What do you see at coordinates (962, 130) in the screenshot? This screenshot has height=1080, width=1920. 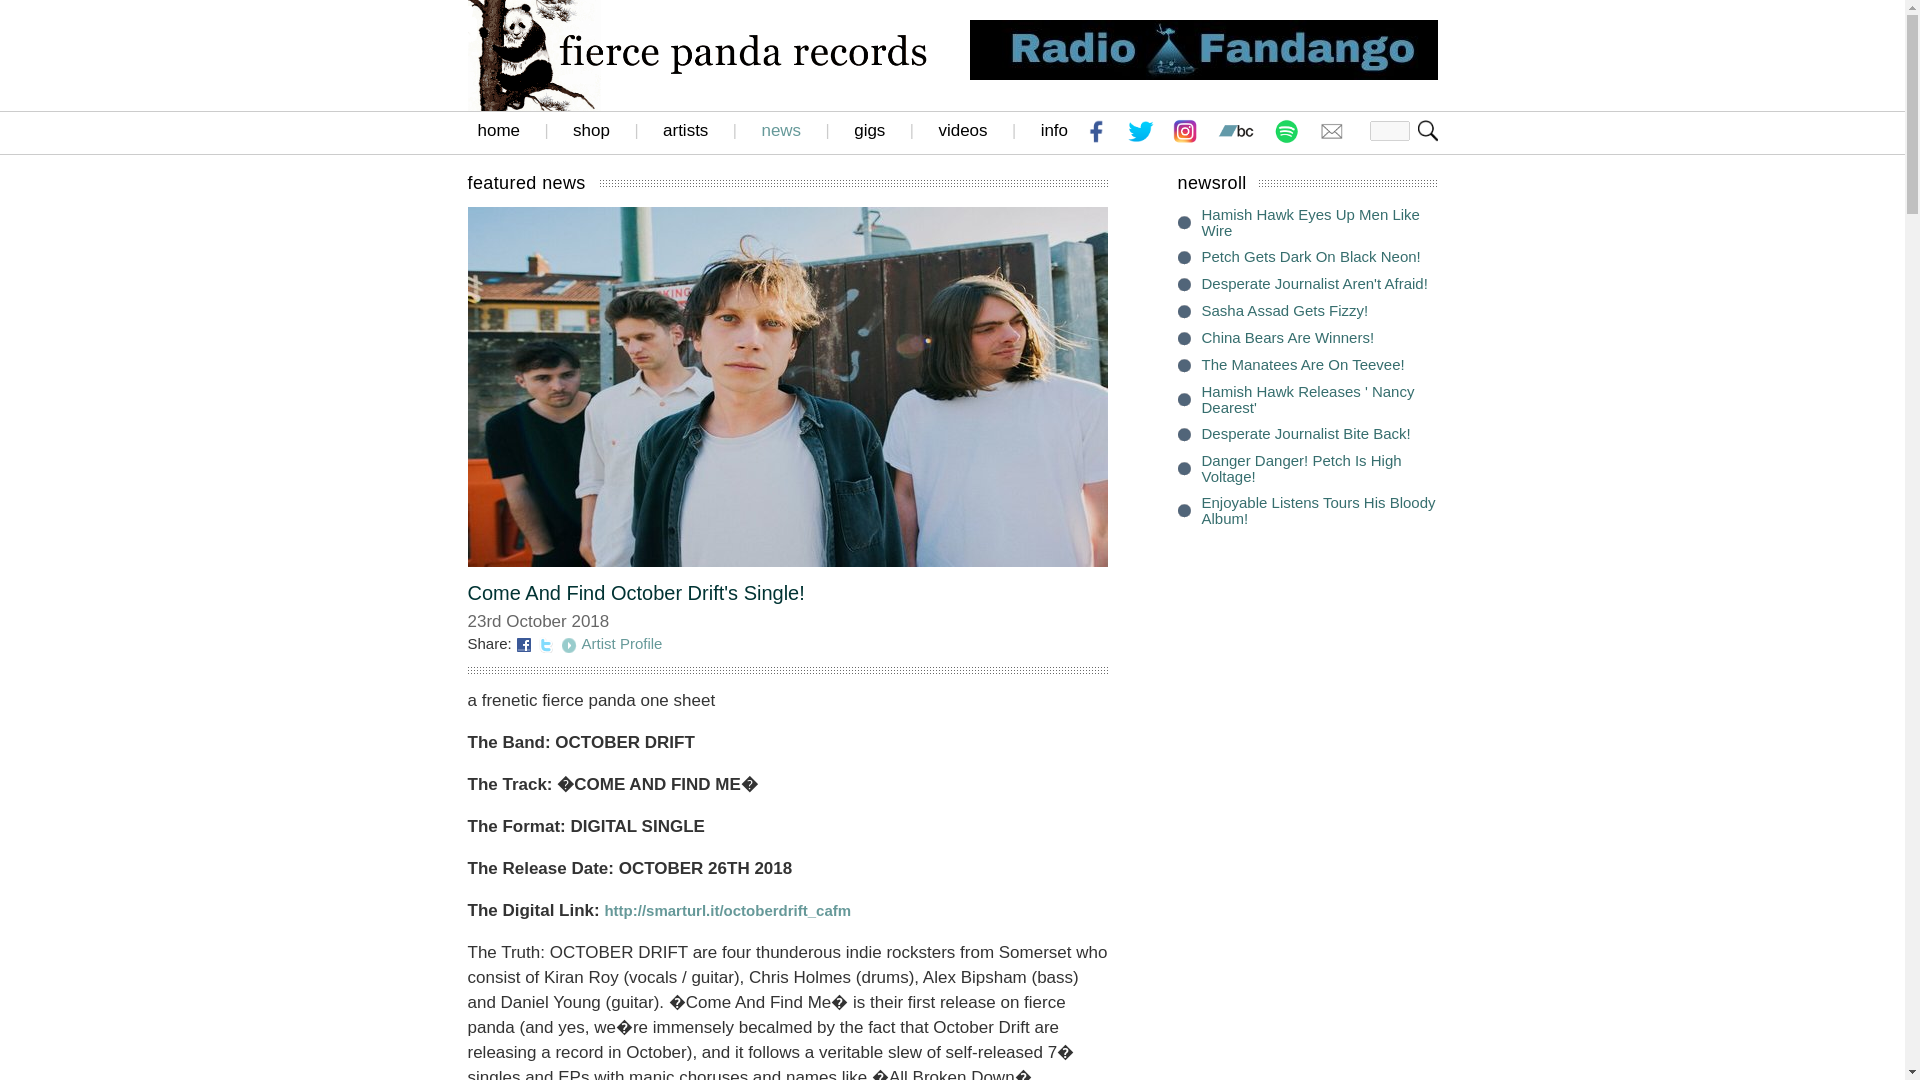 I see `videos` at bounding box center [962, 130].